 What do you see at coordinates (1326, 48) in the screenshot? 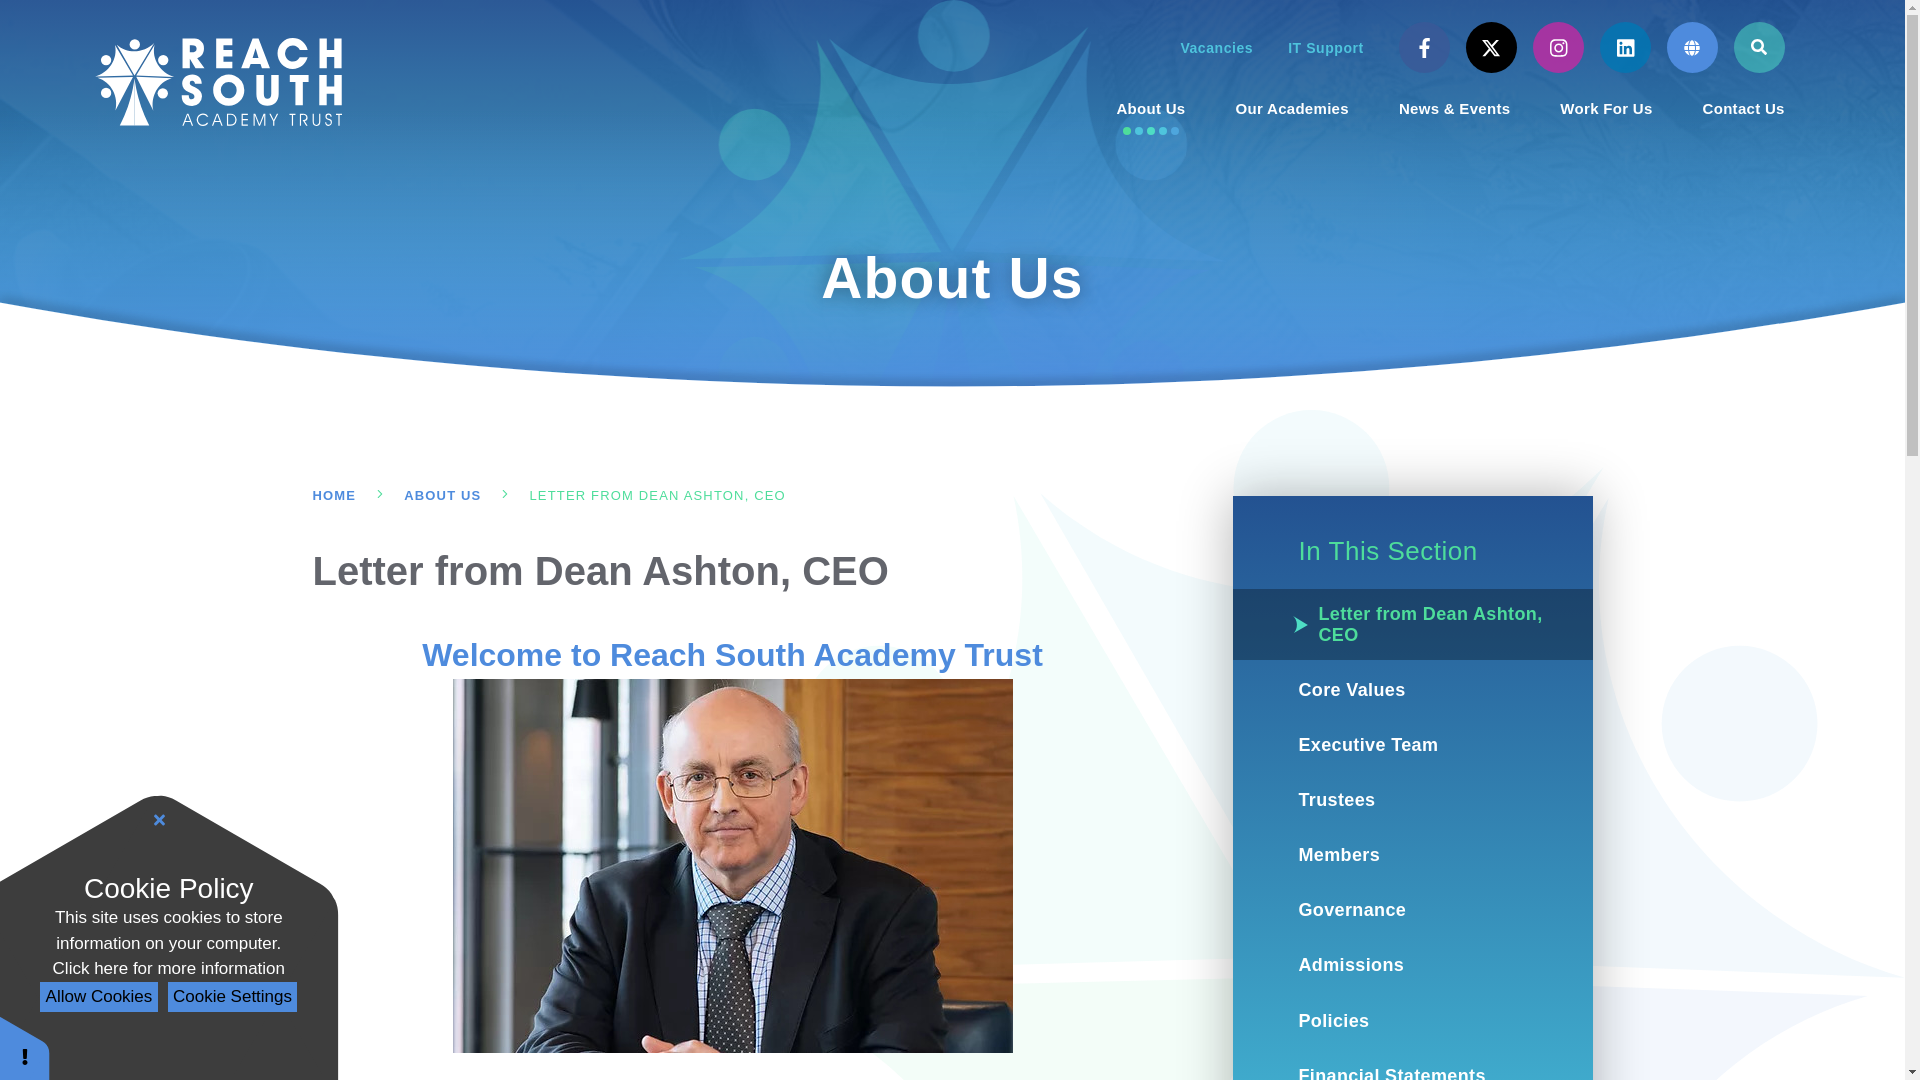
I see `IT Support` at bounding box center [1326, 48].